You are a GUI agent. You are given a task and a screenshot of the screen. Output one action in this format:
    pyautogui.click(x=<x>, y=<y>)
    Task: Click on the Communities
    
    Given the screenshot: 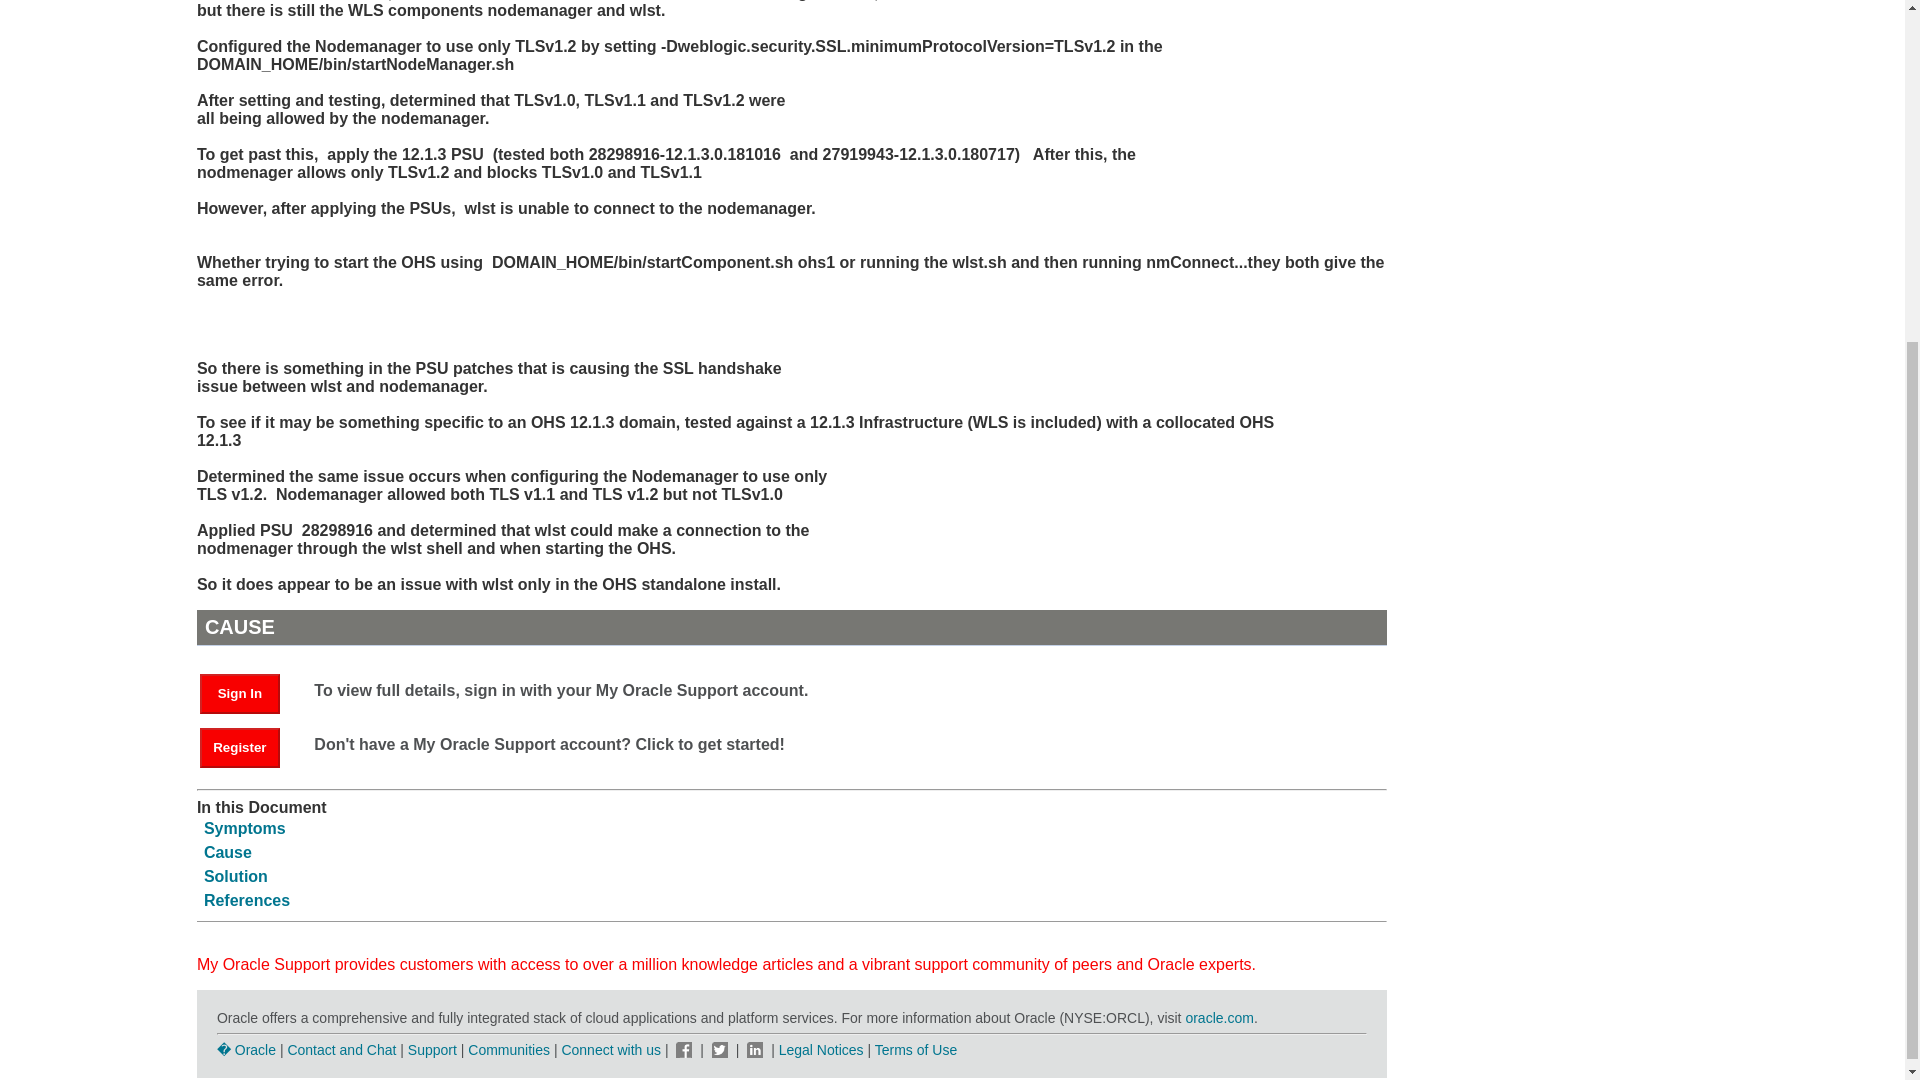 What is the action you would take?
    pyautogui.click(x=508, y=1050)
    